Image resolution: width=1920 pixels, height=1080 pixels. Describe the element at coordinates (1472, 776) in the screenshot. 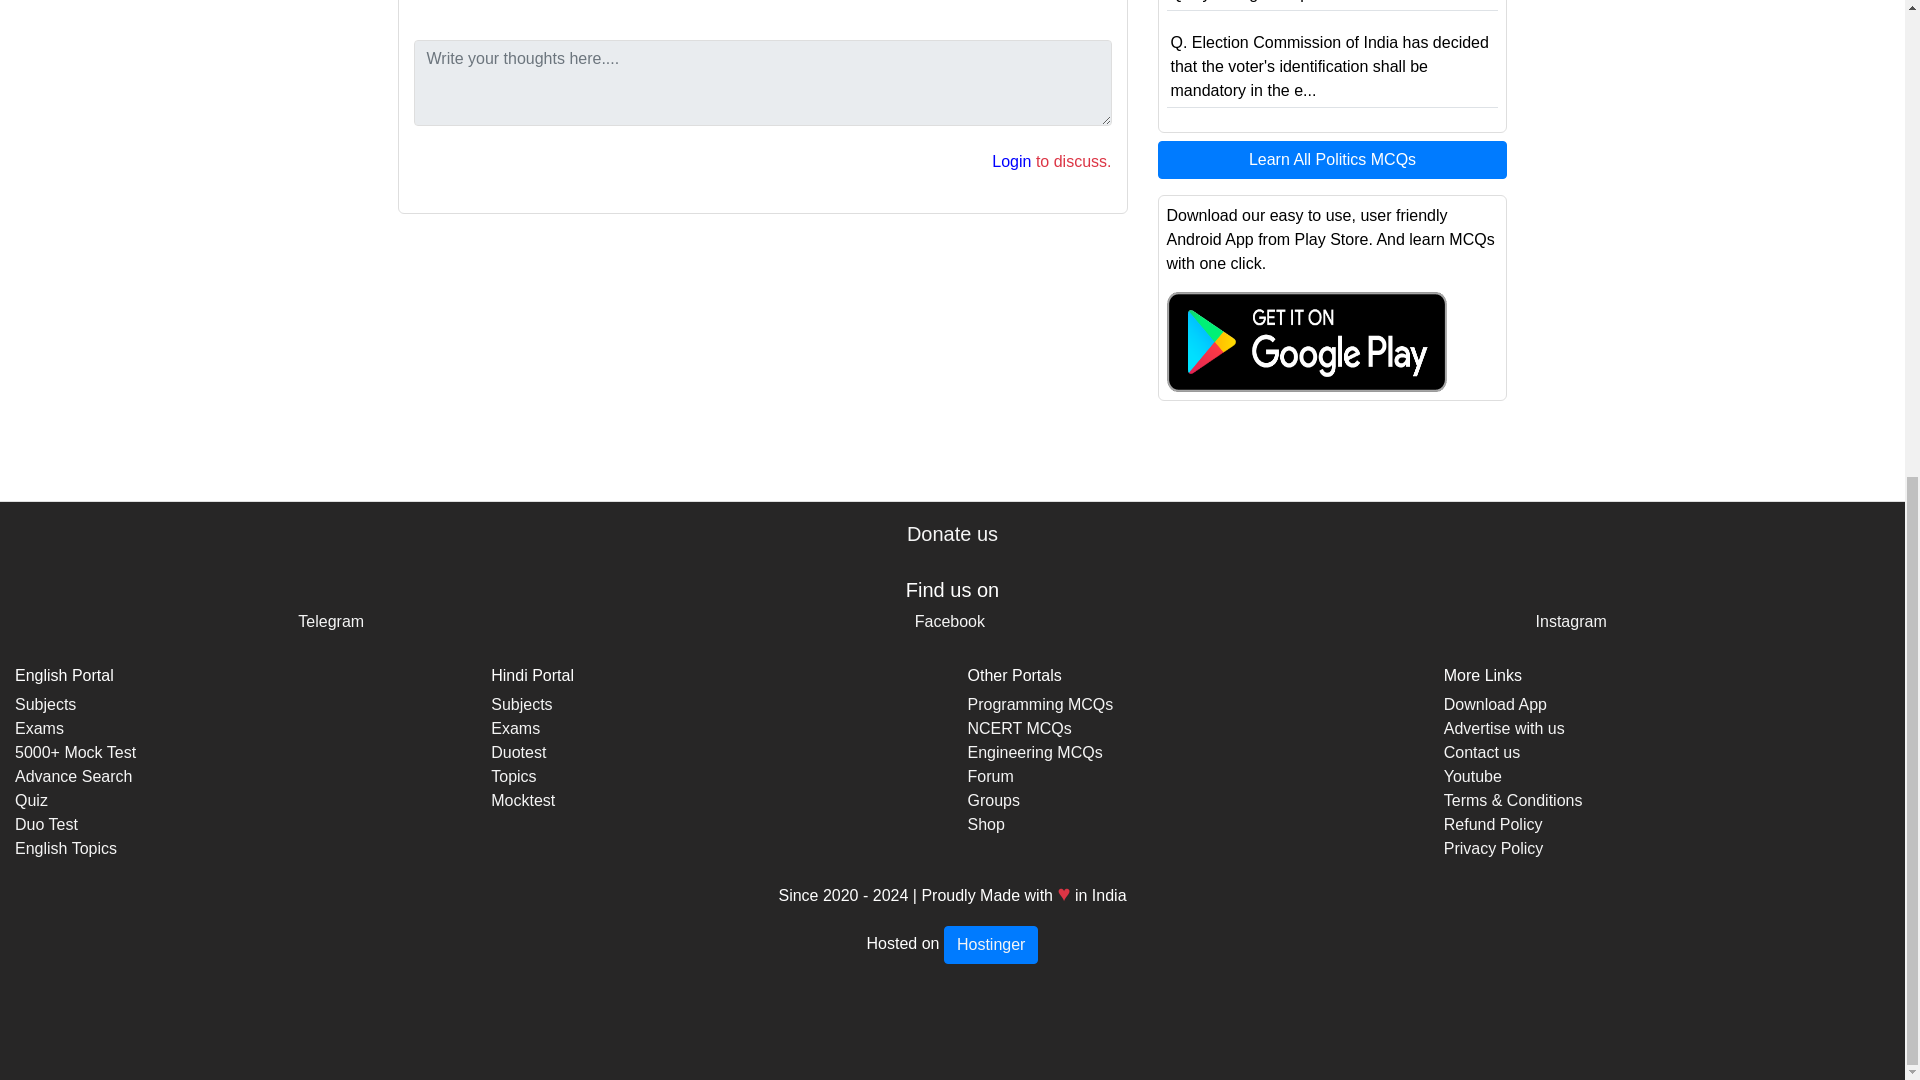

I see `Watch our videos on youtube` at that location.